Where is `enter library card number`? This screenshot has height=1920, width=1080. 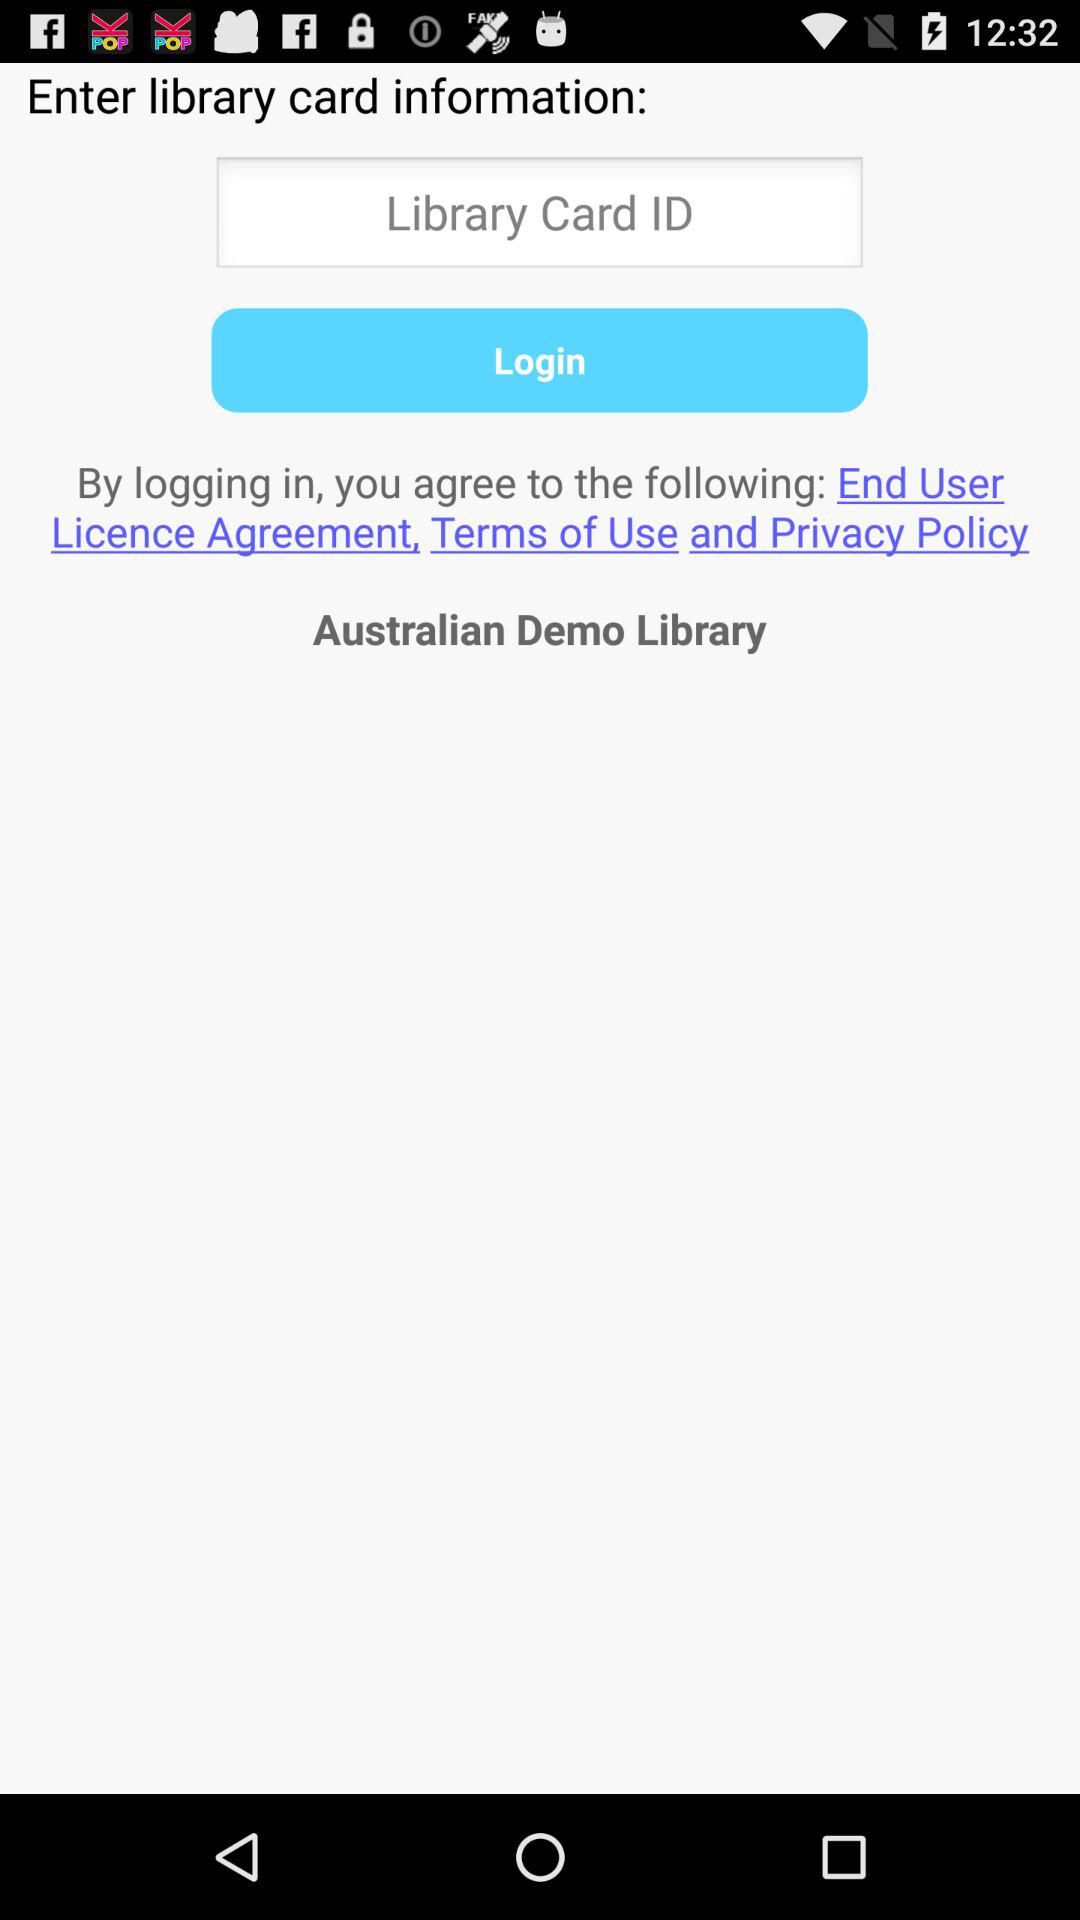
enter library card number is located at coordinates (539, 218).